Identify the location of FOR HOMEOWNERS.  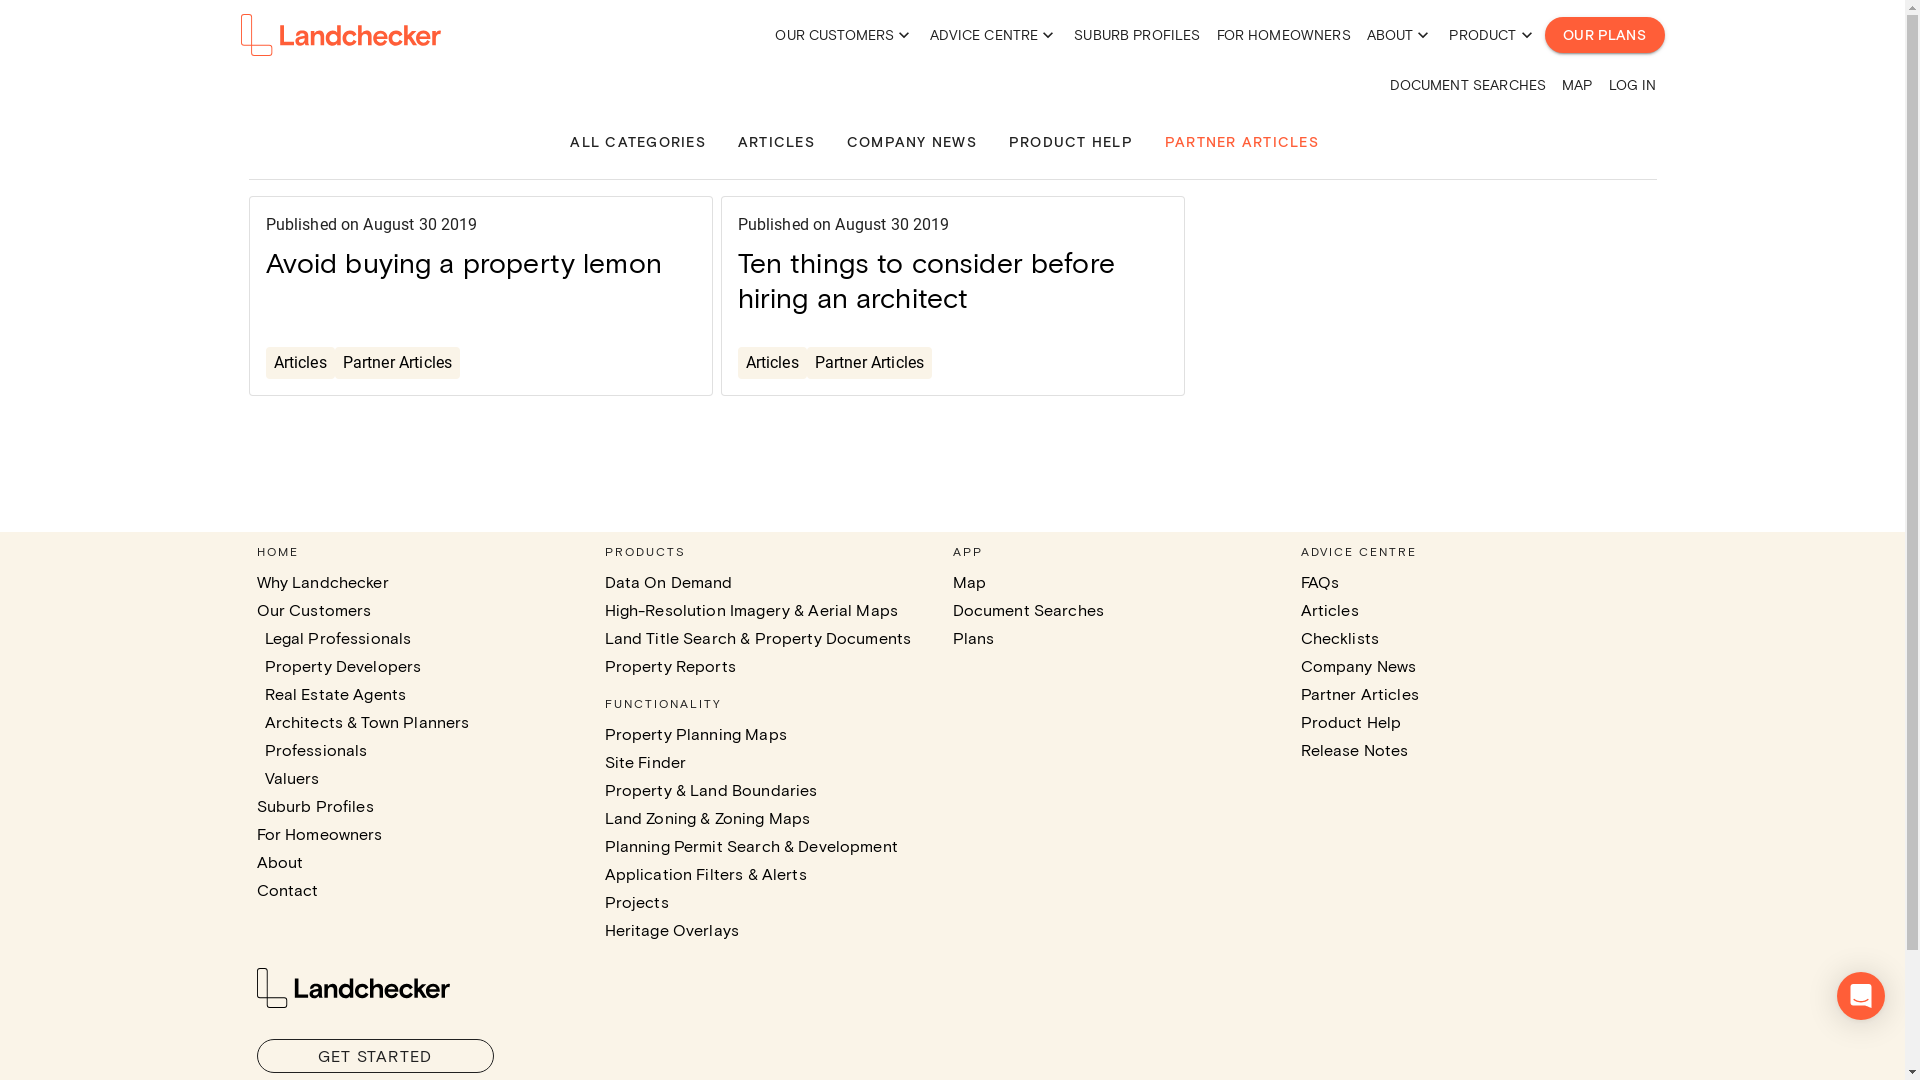
(1284, 35).